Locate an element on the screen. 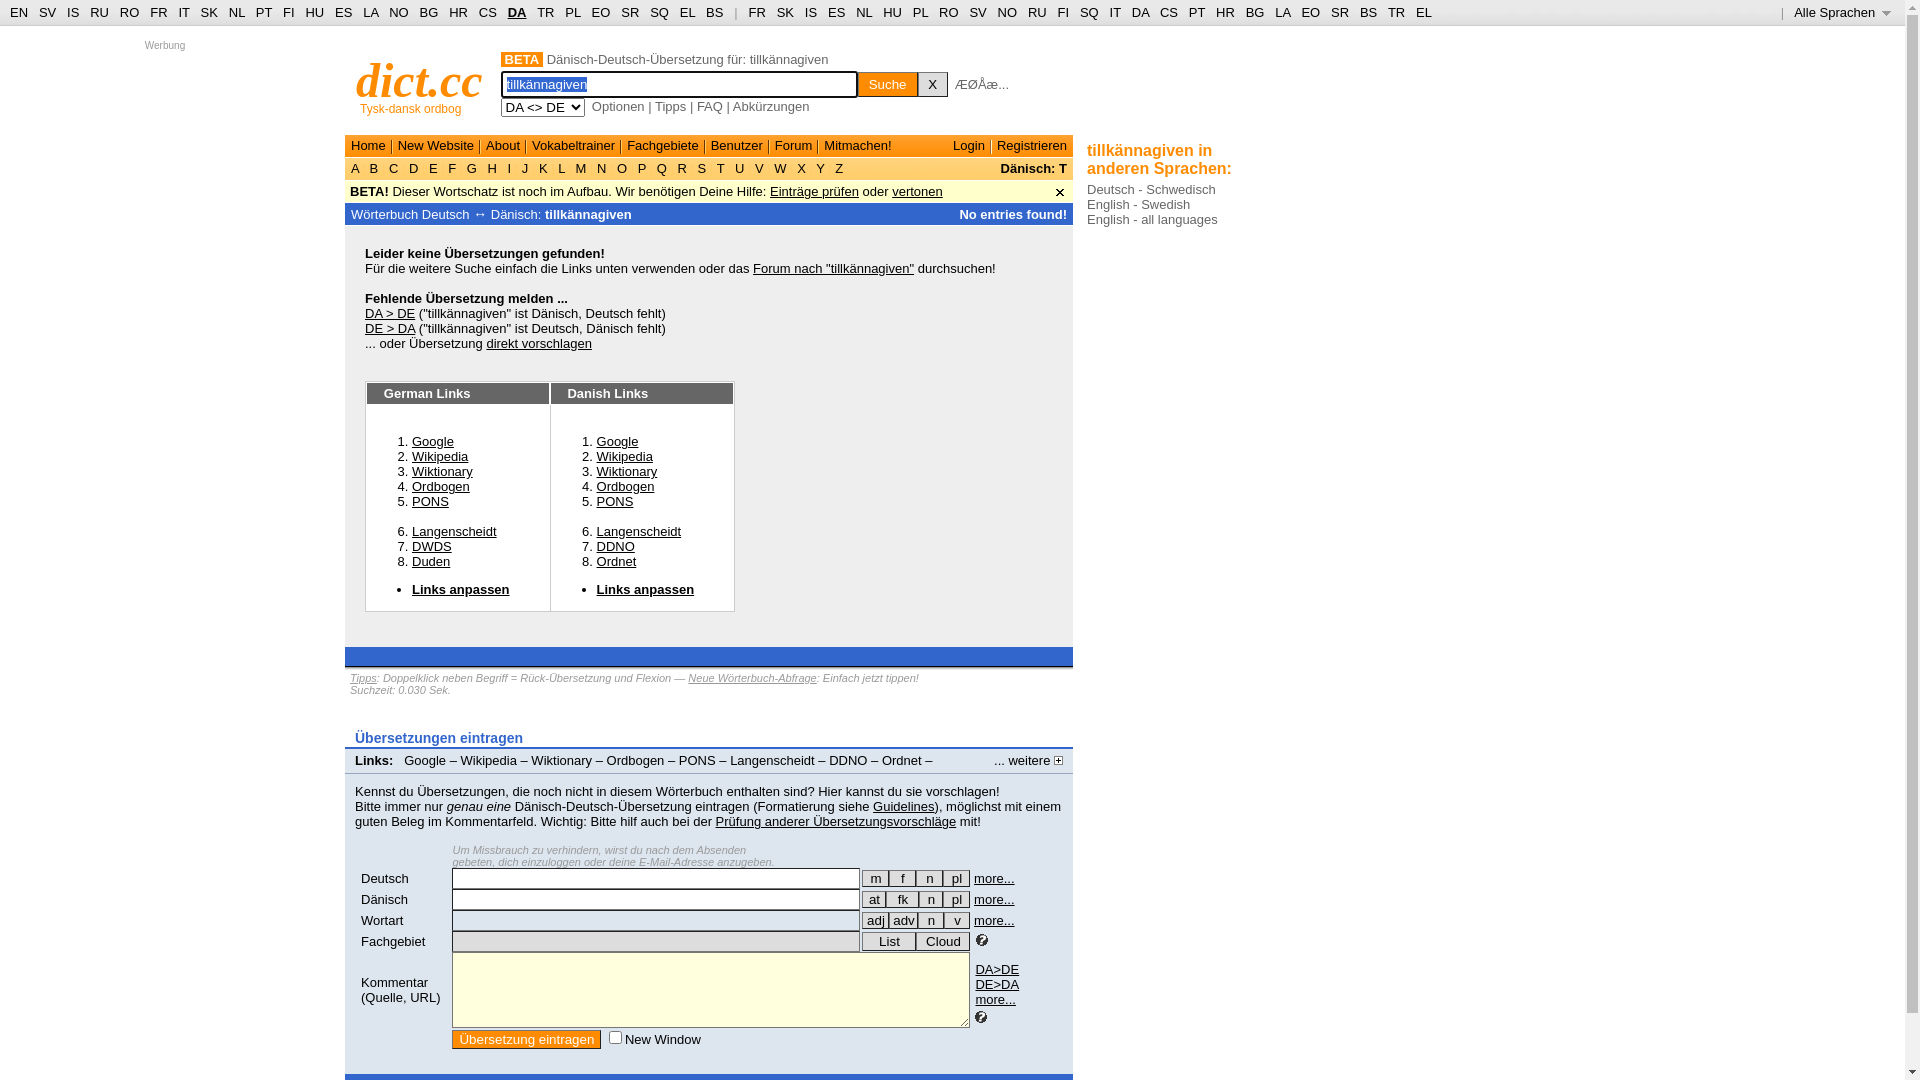 The height and width of the screenshot is (1080, 1920). dict.cc is located at coordinates (420, 80).